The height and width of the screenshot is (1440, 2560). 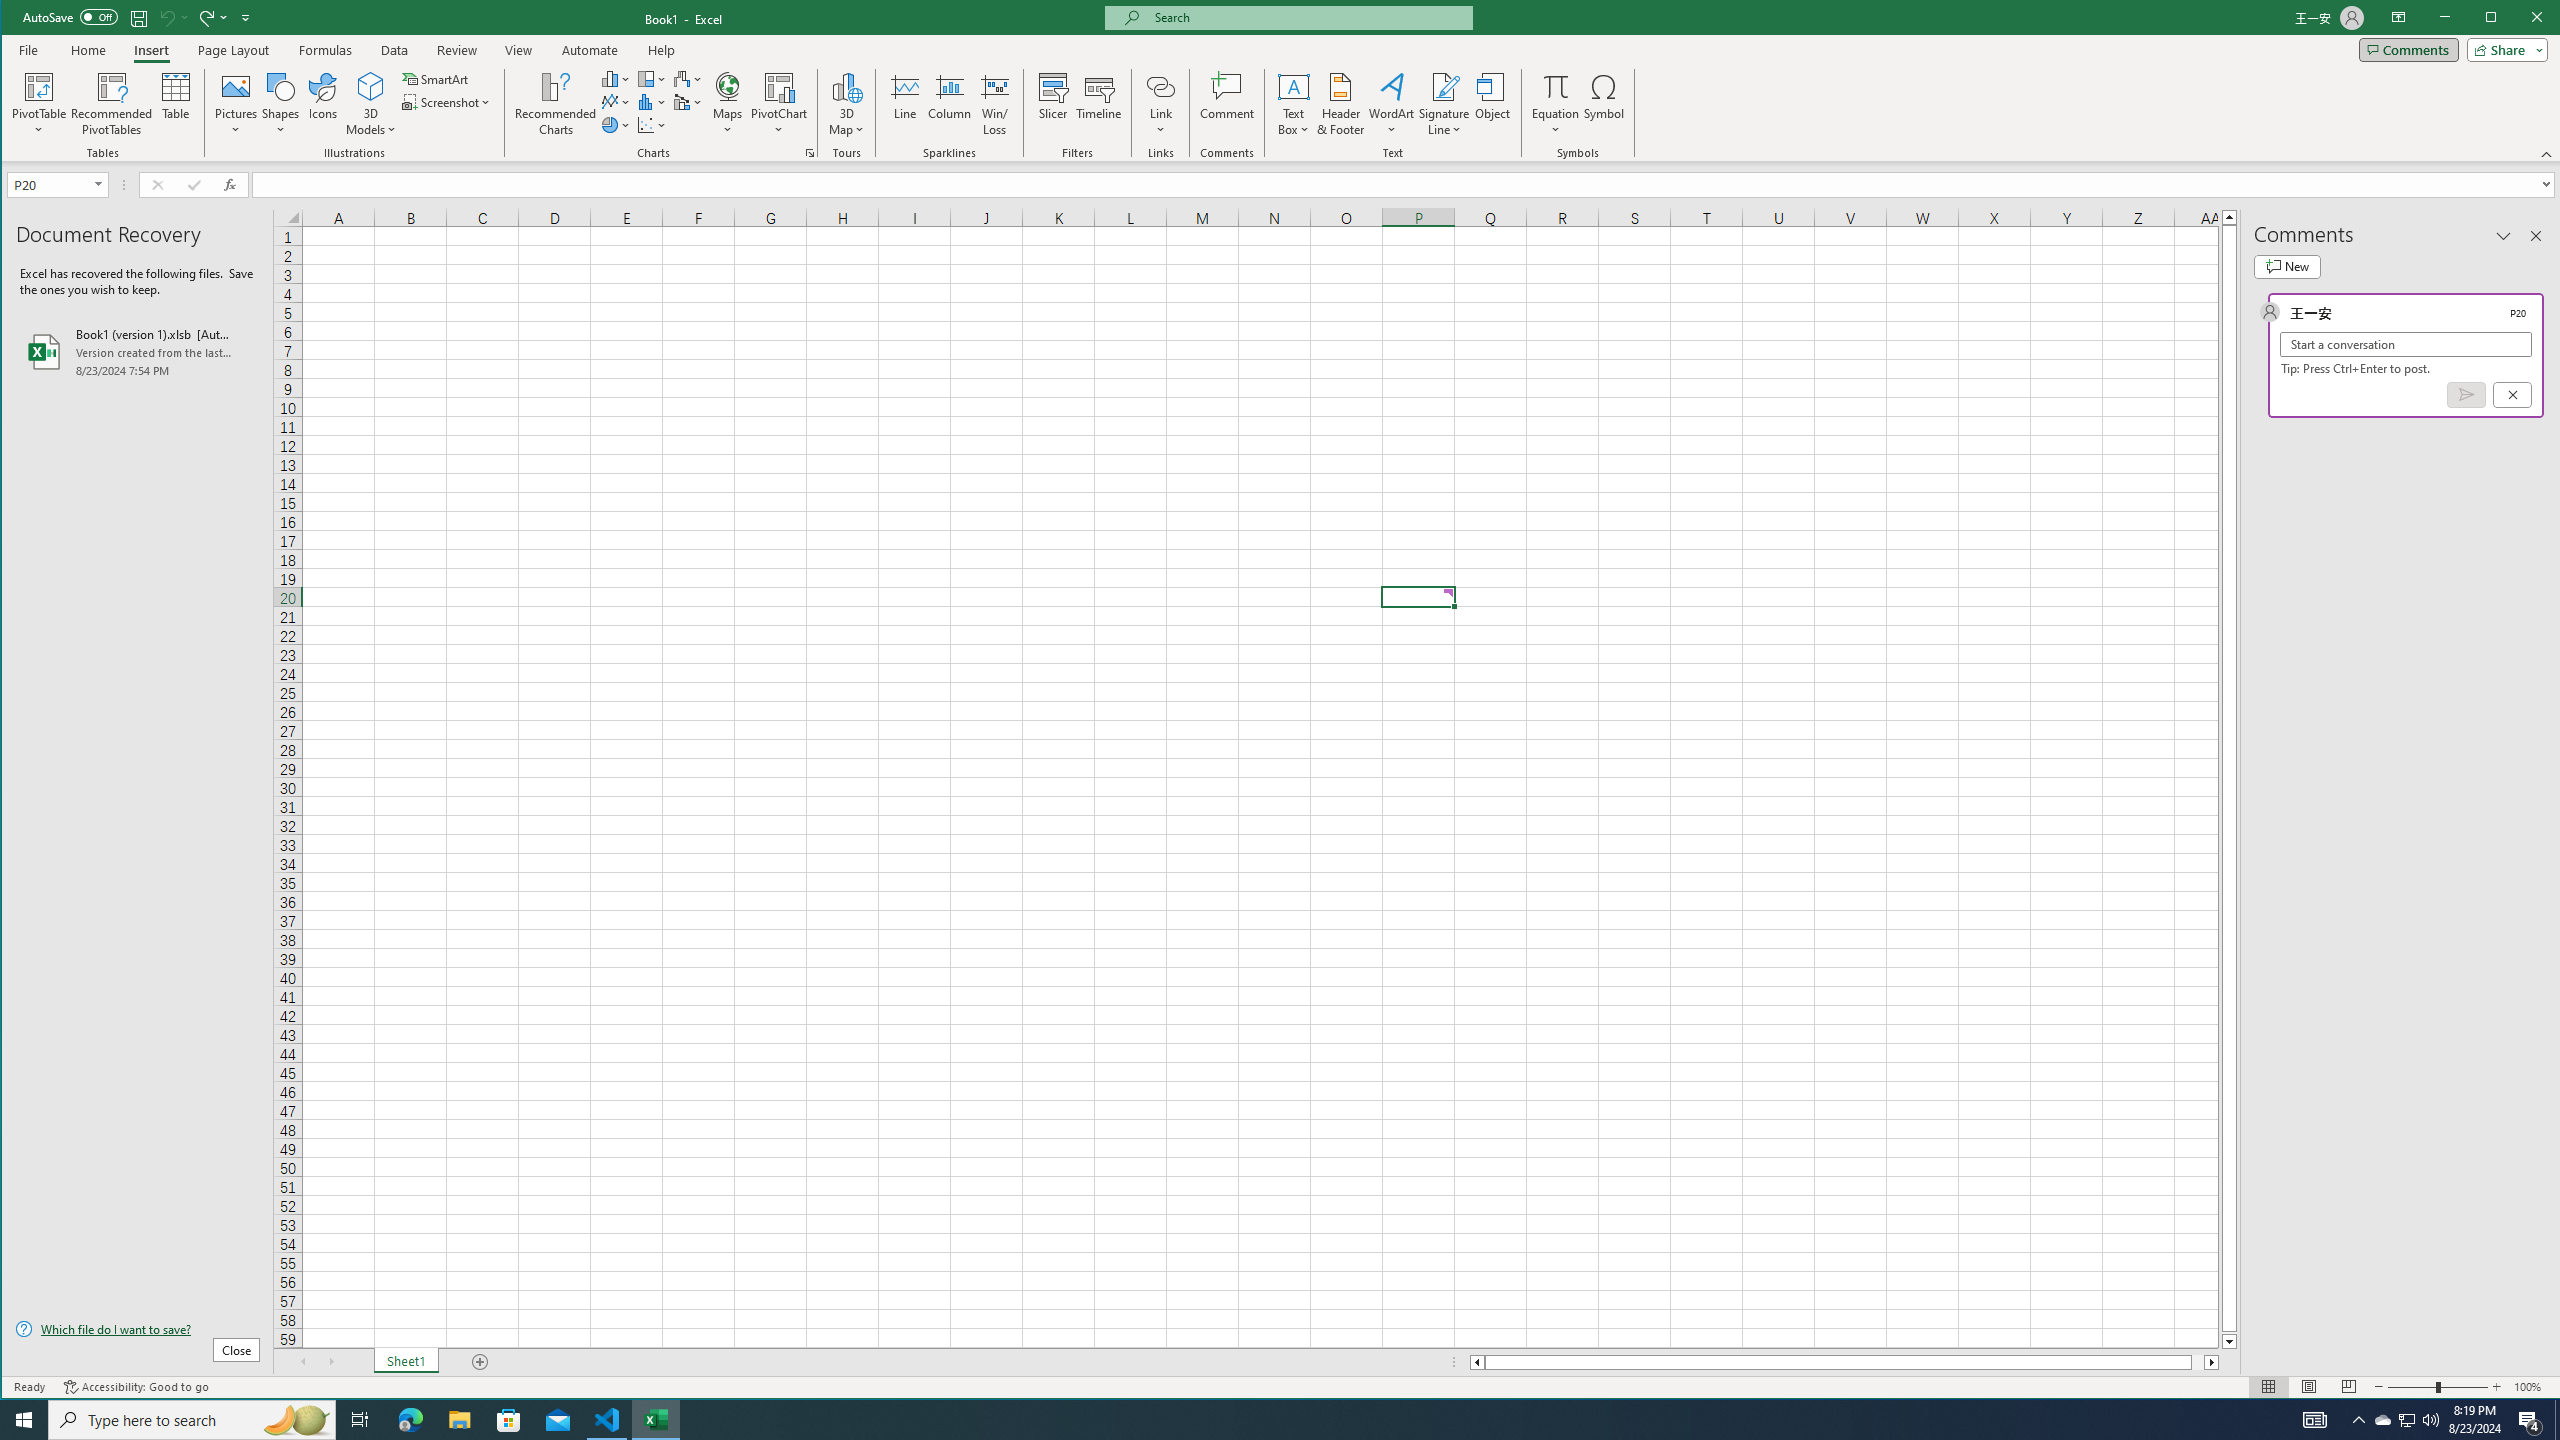 I want to click on Column, so click(x=949, y=104).